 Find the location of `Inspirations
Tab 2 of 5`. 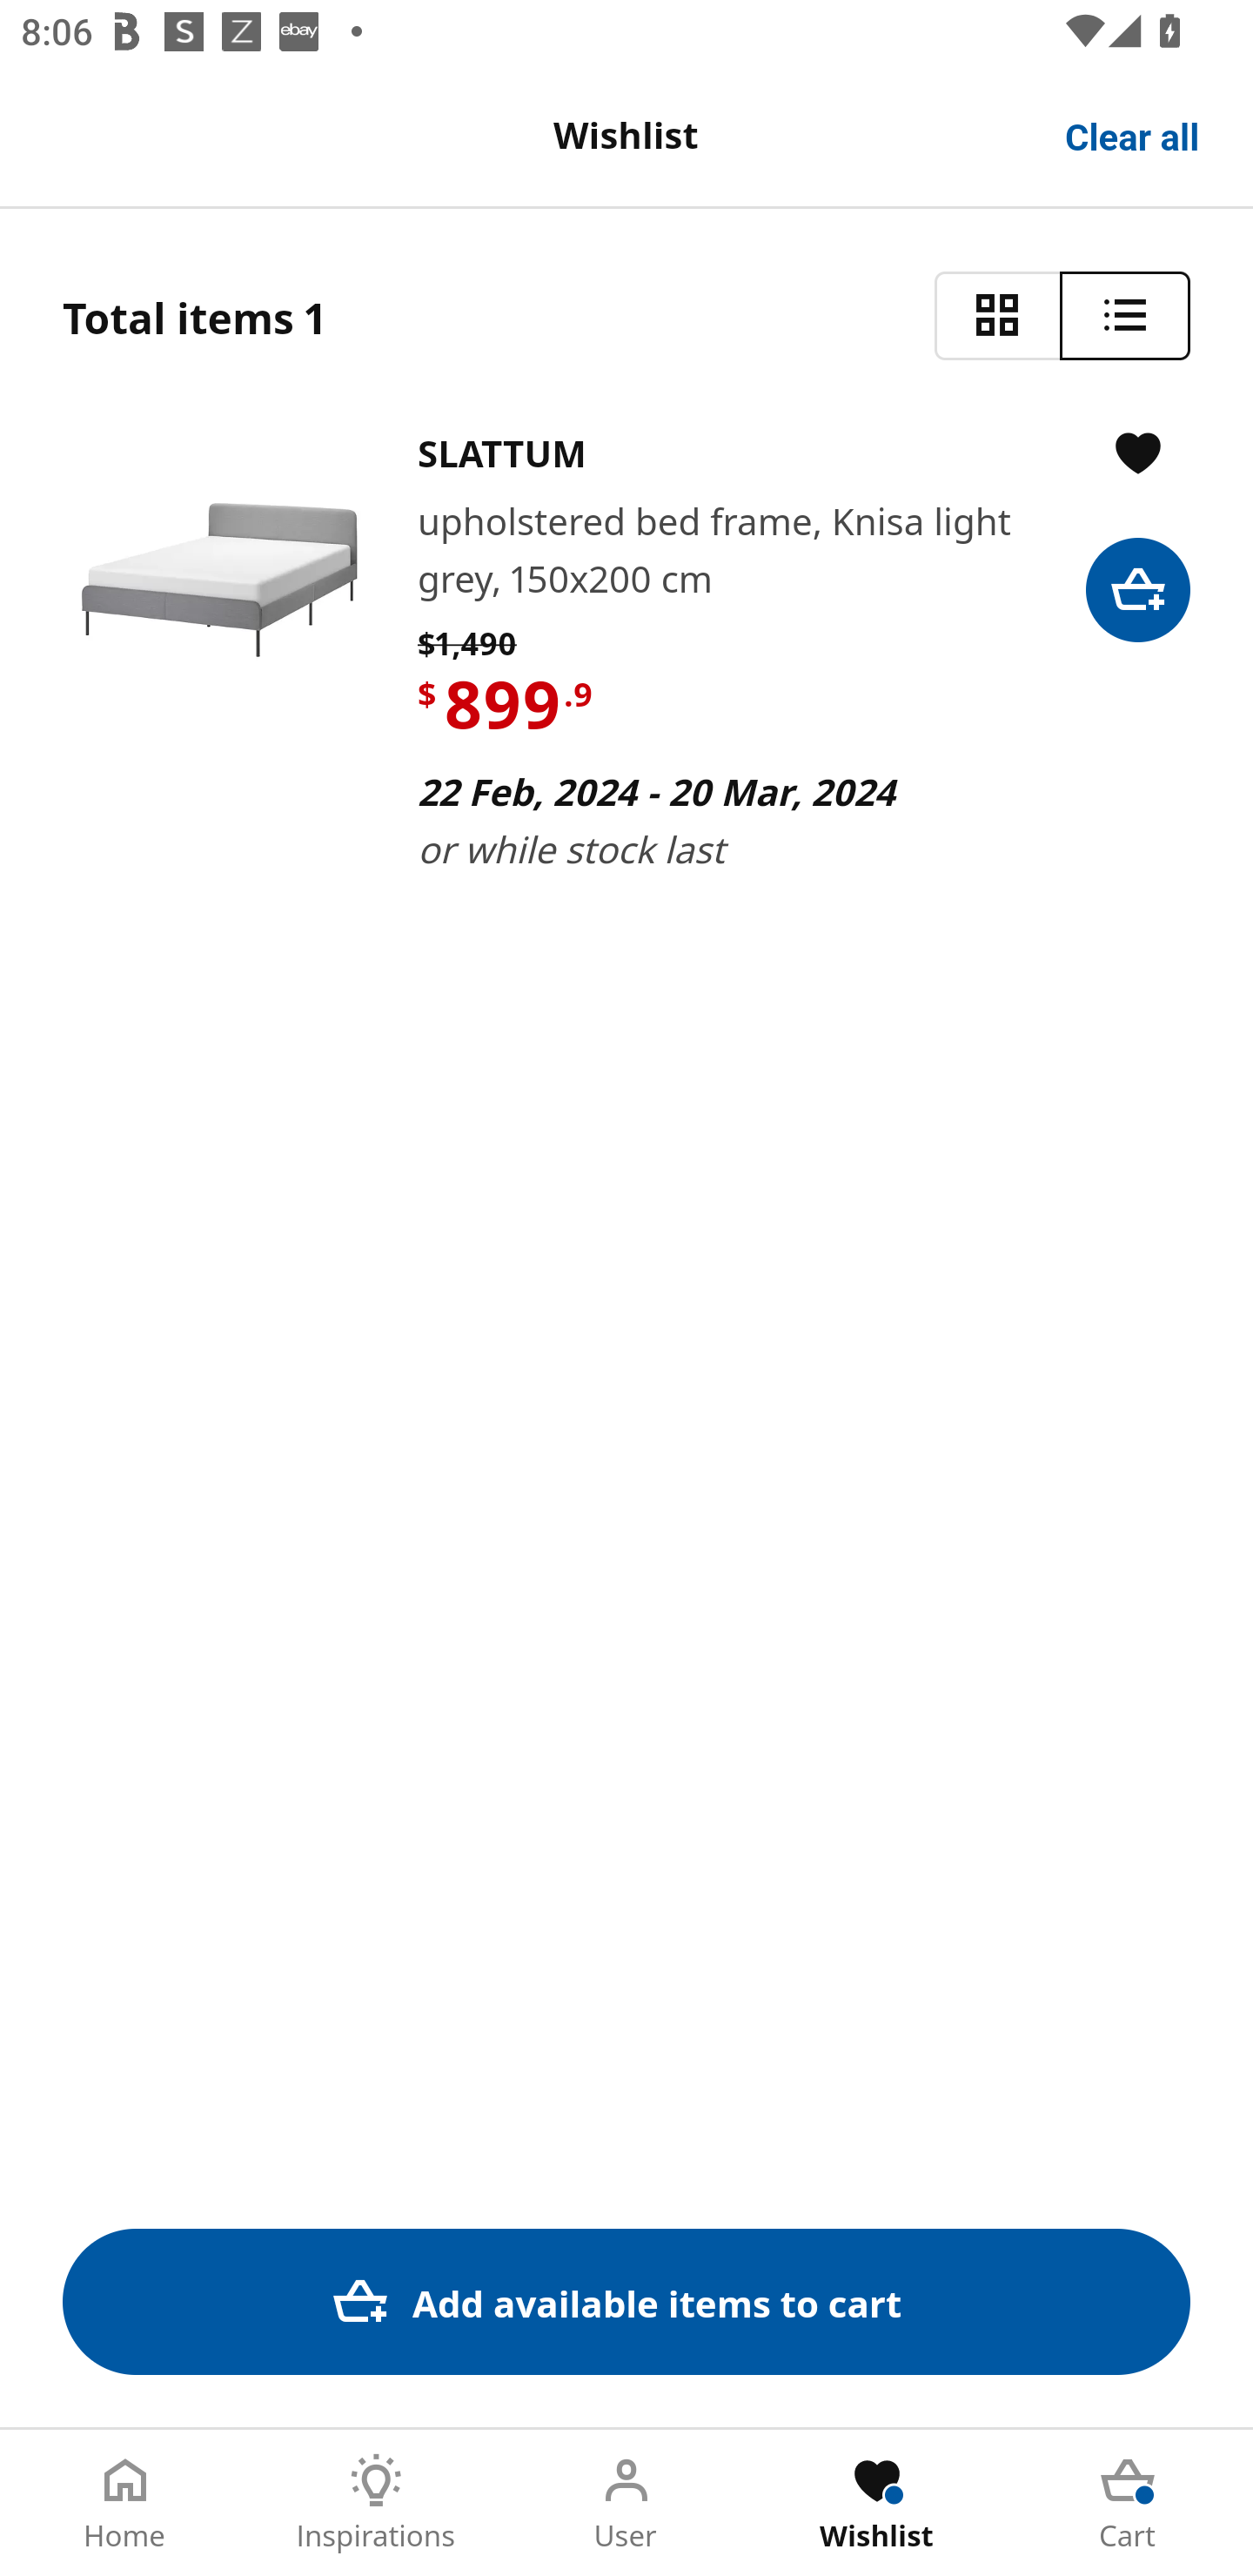

Inspirations
Tab 2 of 5 is located at coordinates (376, 2503).